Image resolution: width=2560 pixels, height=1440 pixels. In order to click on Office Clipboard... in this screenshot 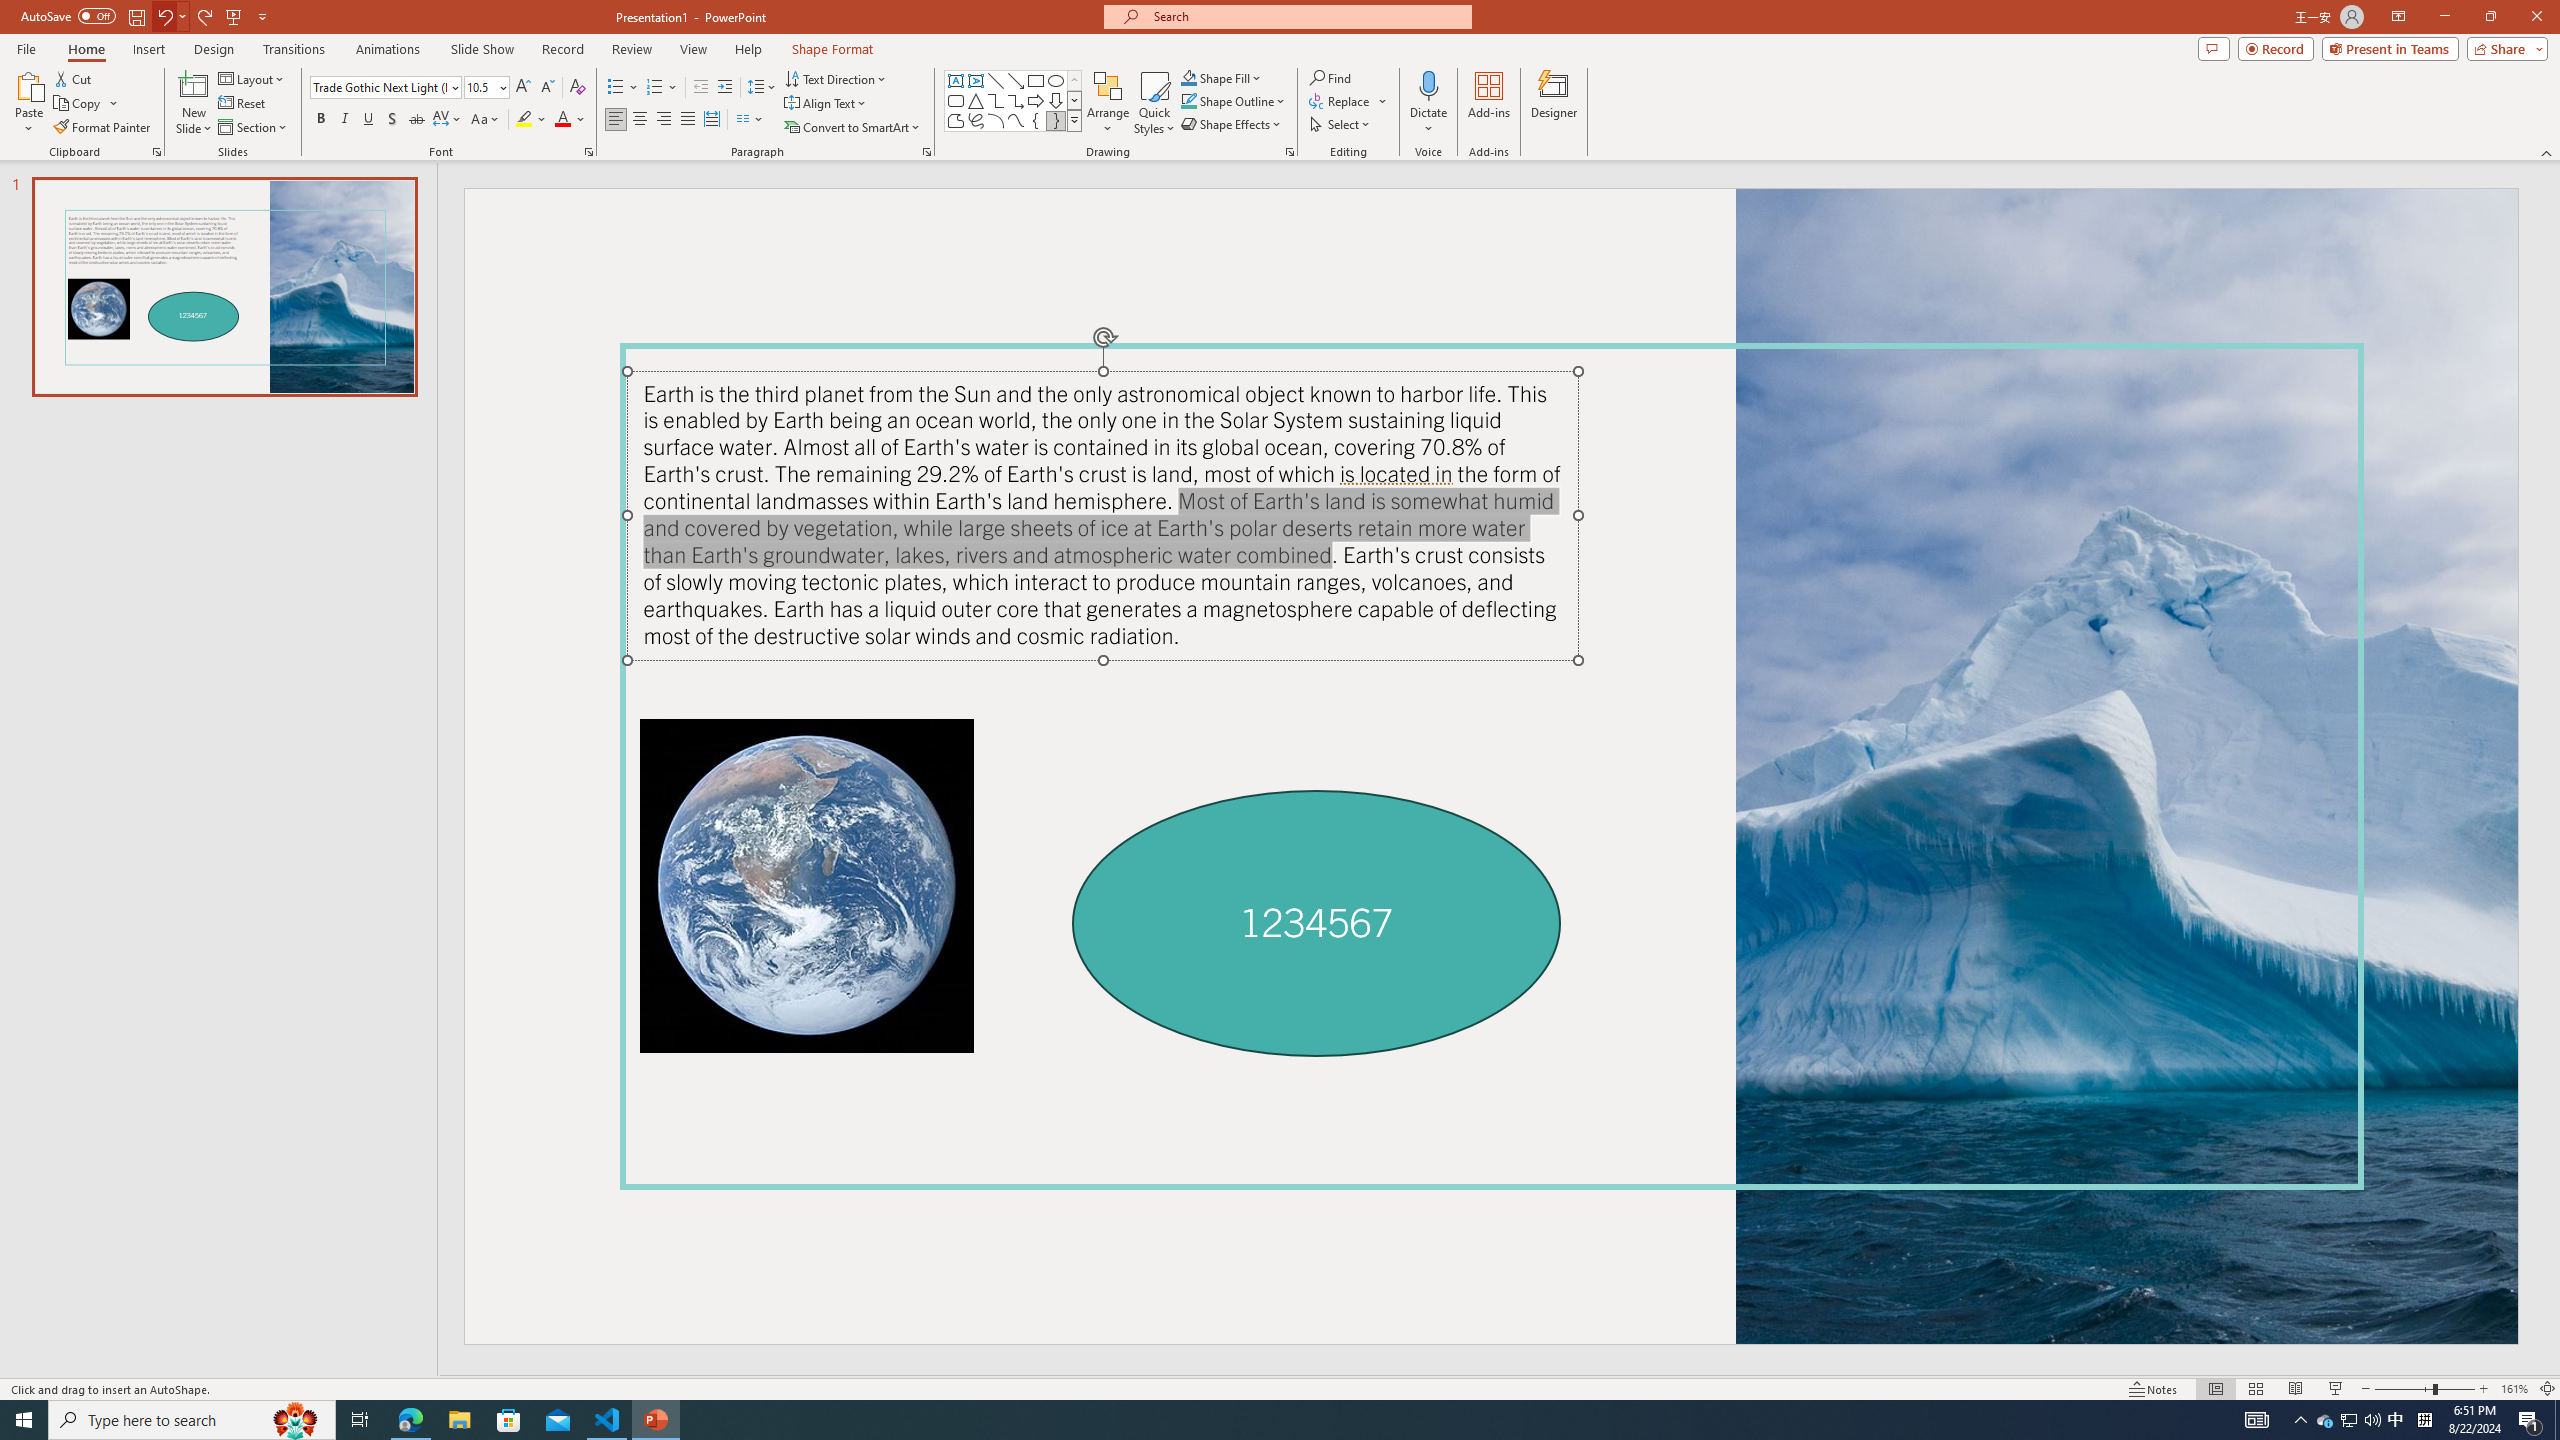, I will do `click(156, 152)`.